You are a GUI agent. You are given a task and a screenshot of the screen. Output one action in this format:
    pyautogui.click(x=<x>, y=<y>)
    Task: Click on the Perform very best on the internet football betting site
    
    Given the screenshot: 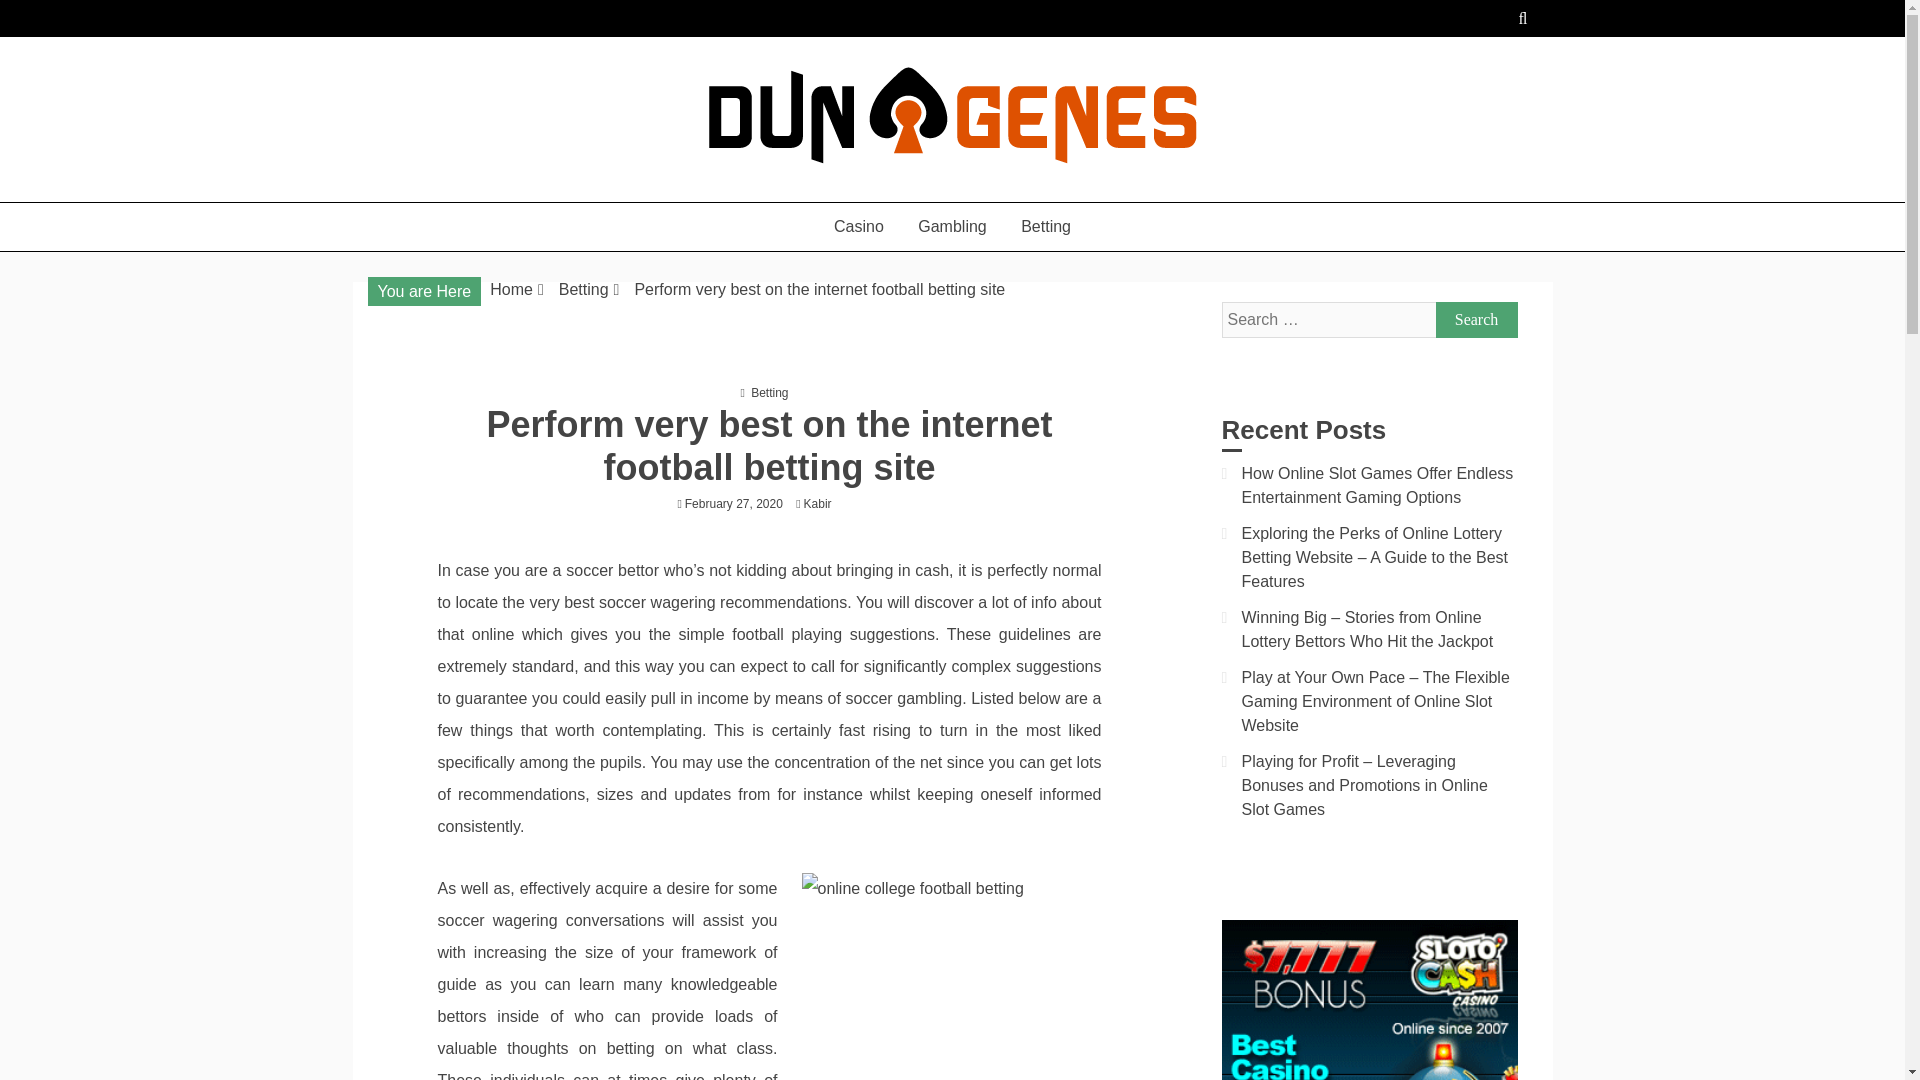 What is the action you would take?
    pyautogui.click(x=818, y=289)
    